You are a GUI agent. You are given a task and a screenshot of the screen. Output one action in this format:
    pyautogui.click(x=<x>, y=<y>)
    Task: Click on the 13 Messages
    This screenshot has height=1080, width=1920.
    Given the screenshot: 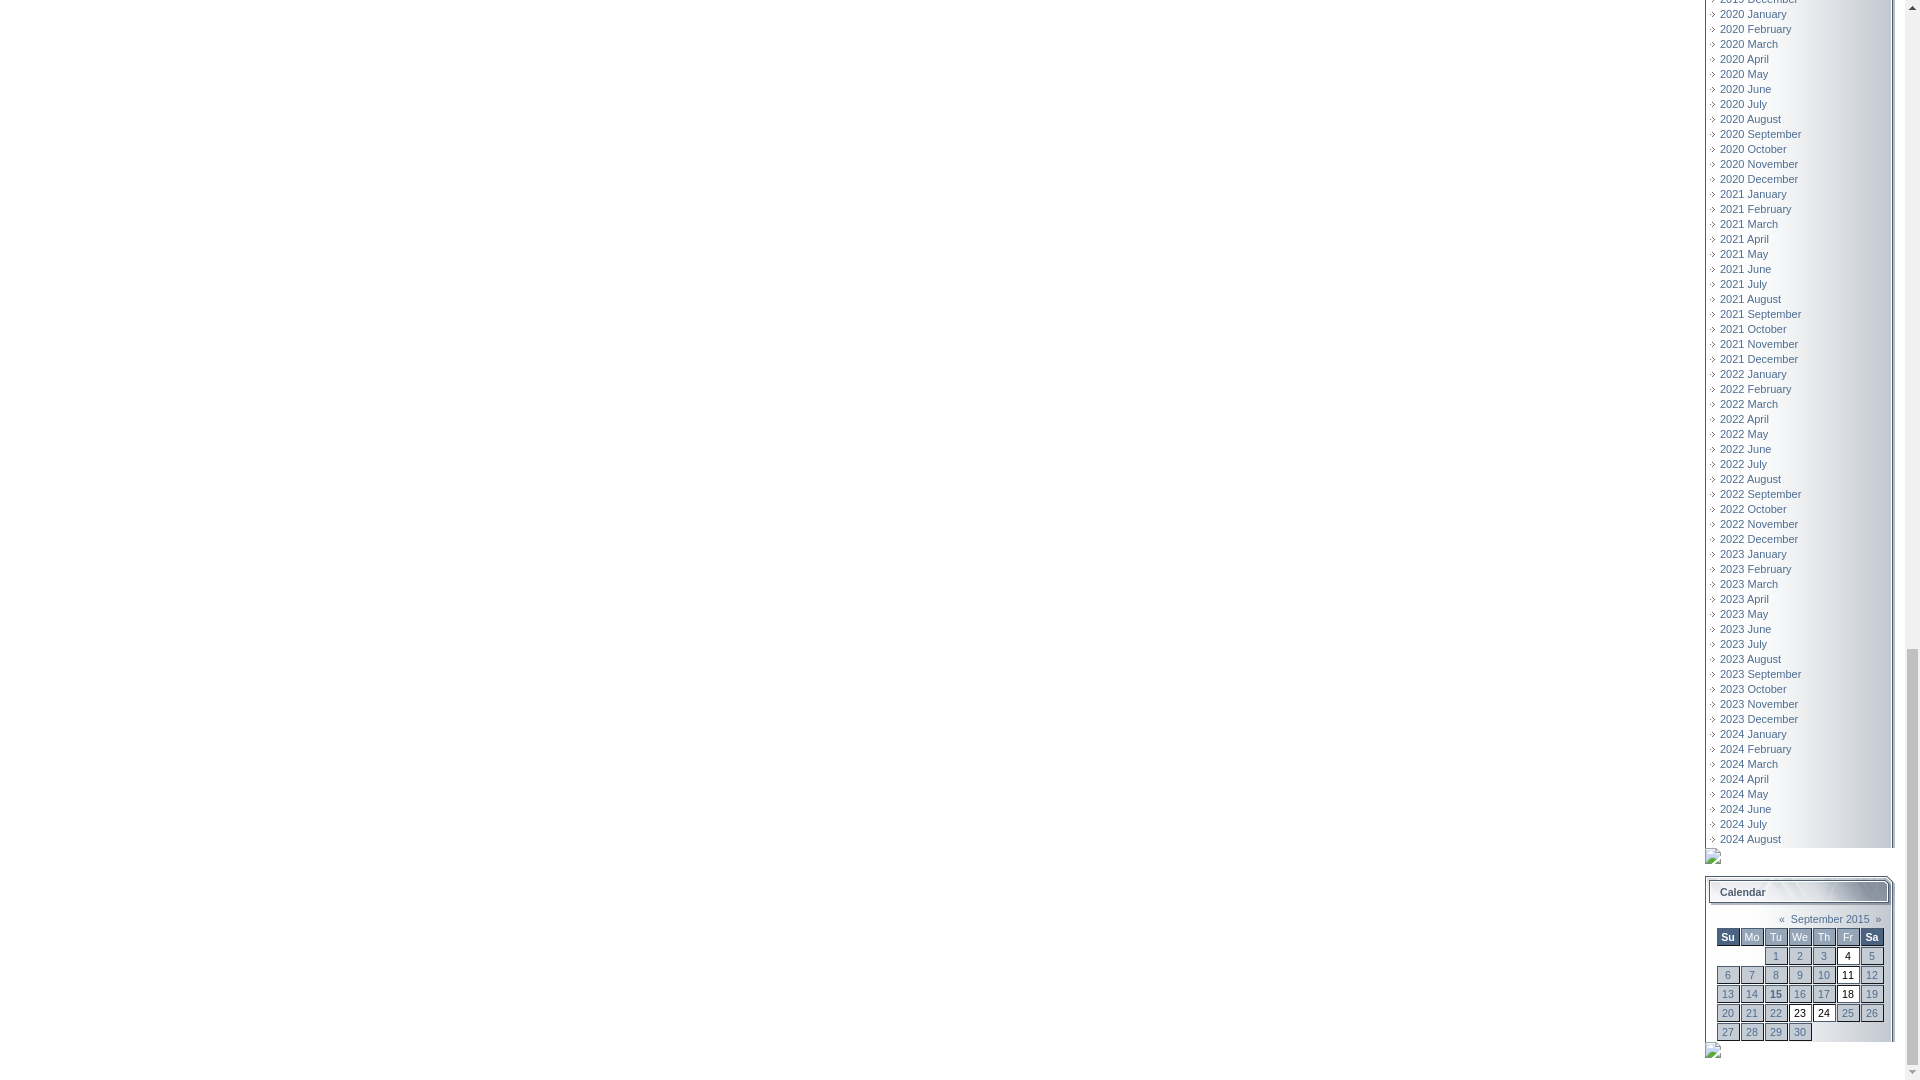 What is the action you would take?
    pyautogui.click(x=1824, y=994)
    